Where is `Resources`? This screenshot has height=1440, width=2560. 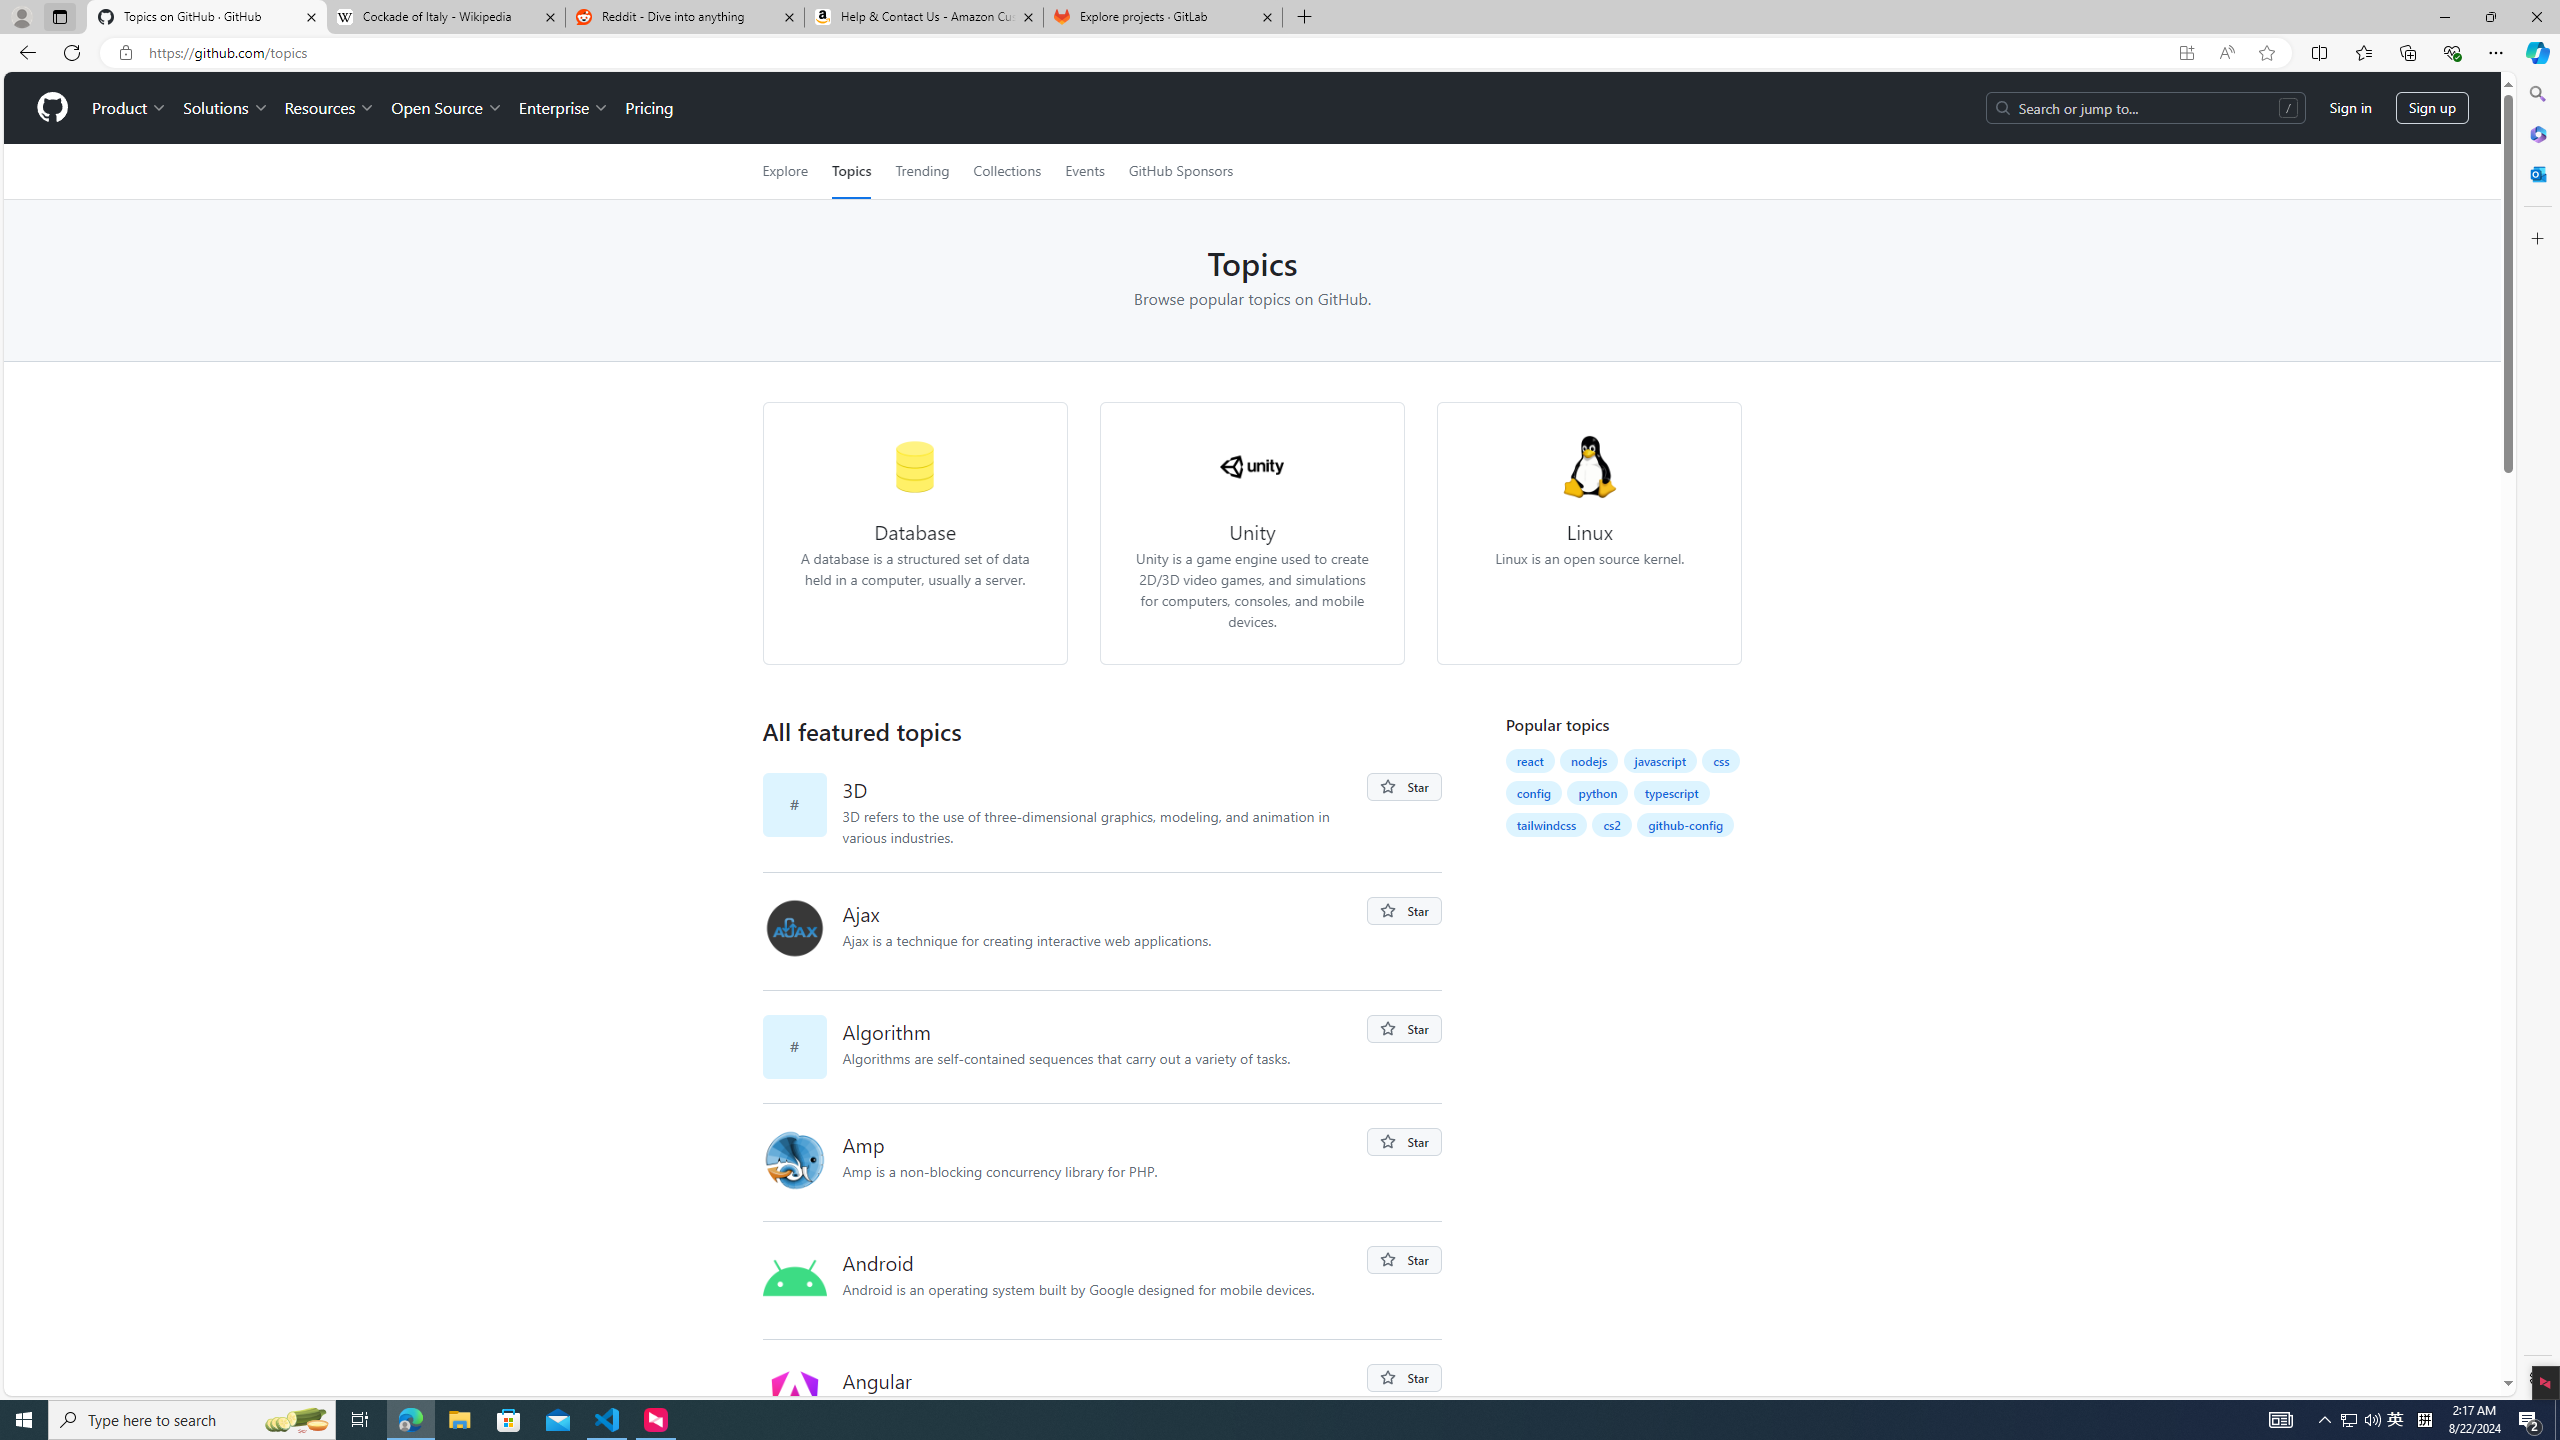
Resources is located at coordinates (330, 108).